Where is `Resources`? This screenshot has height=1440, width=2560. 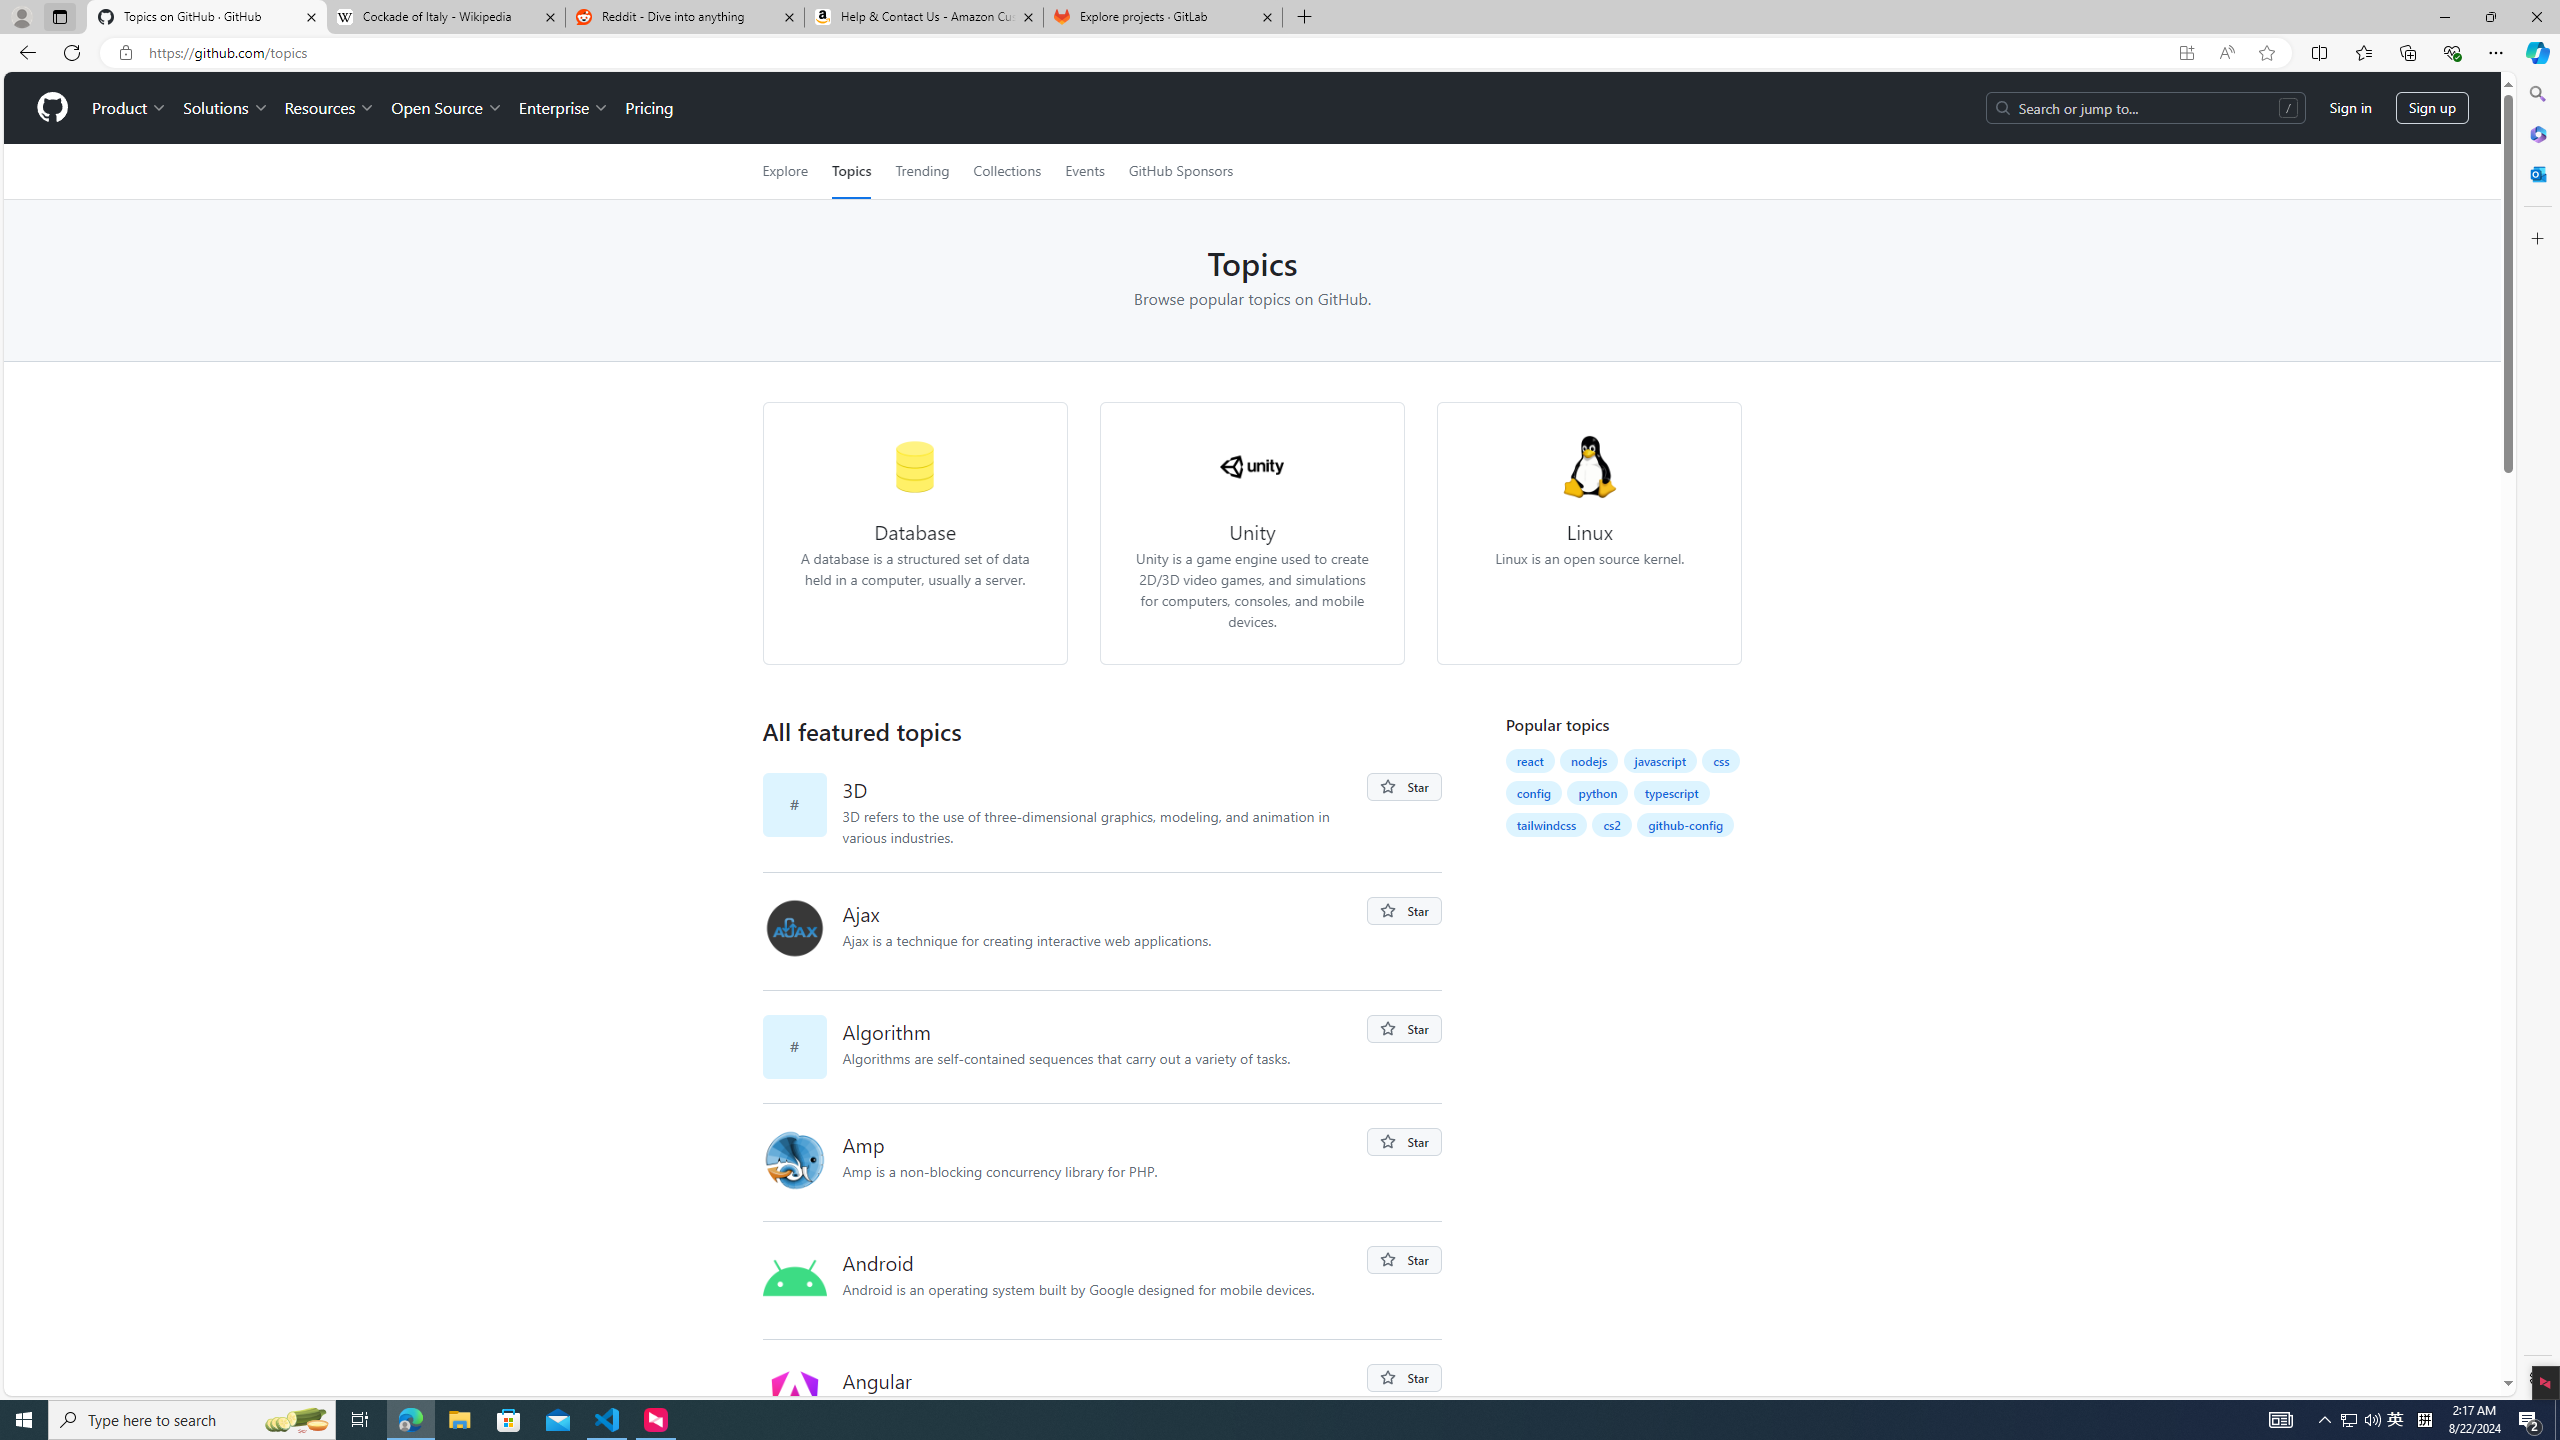
Resources is located at coordinates (330, 108).